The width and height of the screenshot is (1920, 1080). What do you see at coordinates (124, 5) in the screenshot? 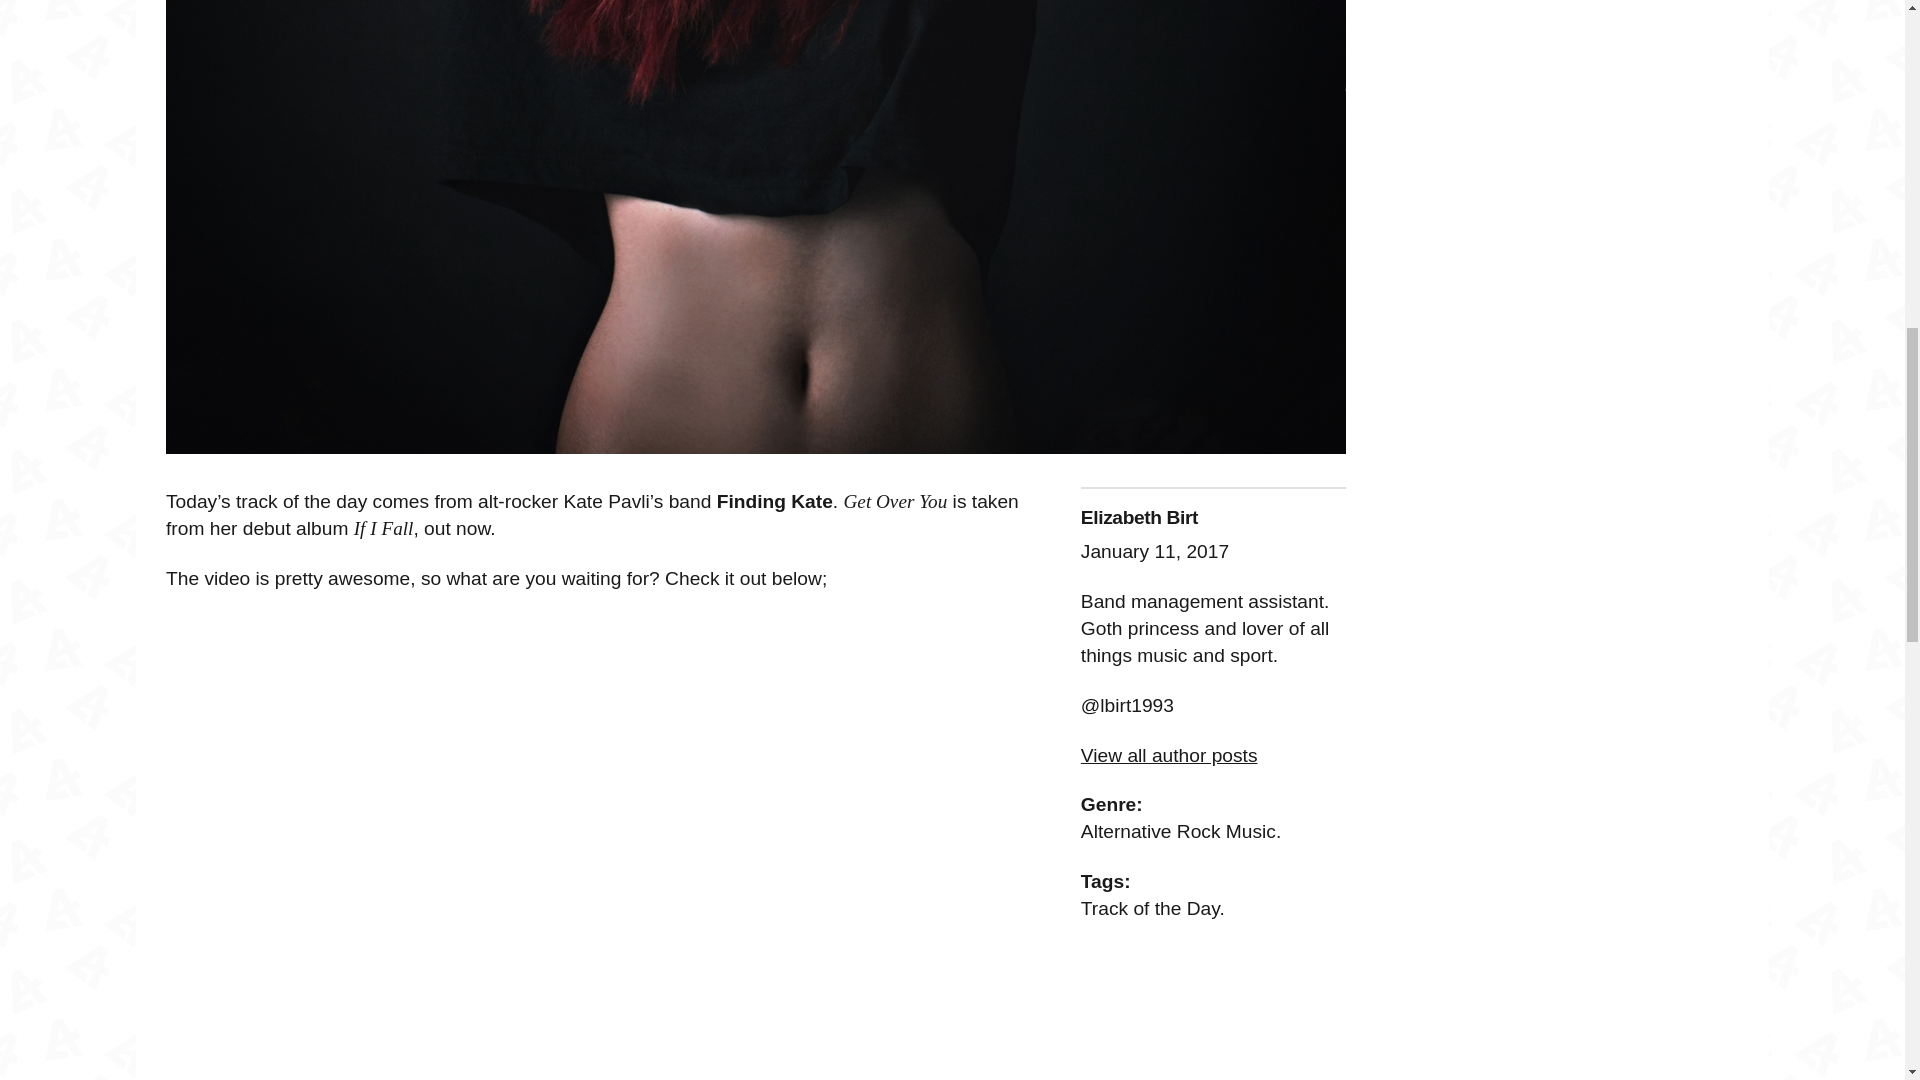
I see `Search` at bounding box center [124, 5].